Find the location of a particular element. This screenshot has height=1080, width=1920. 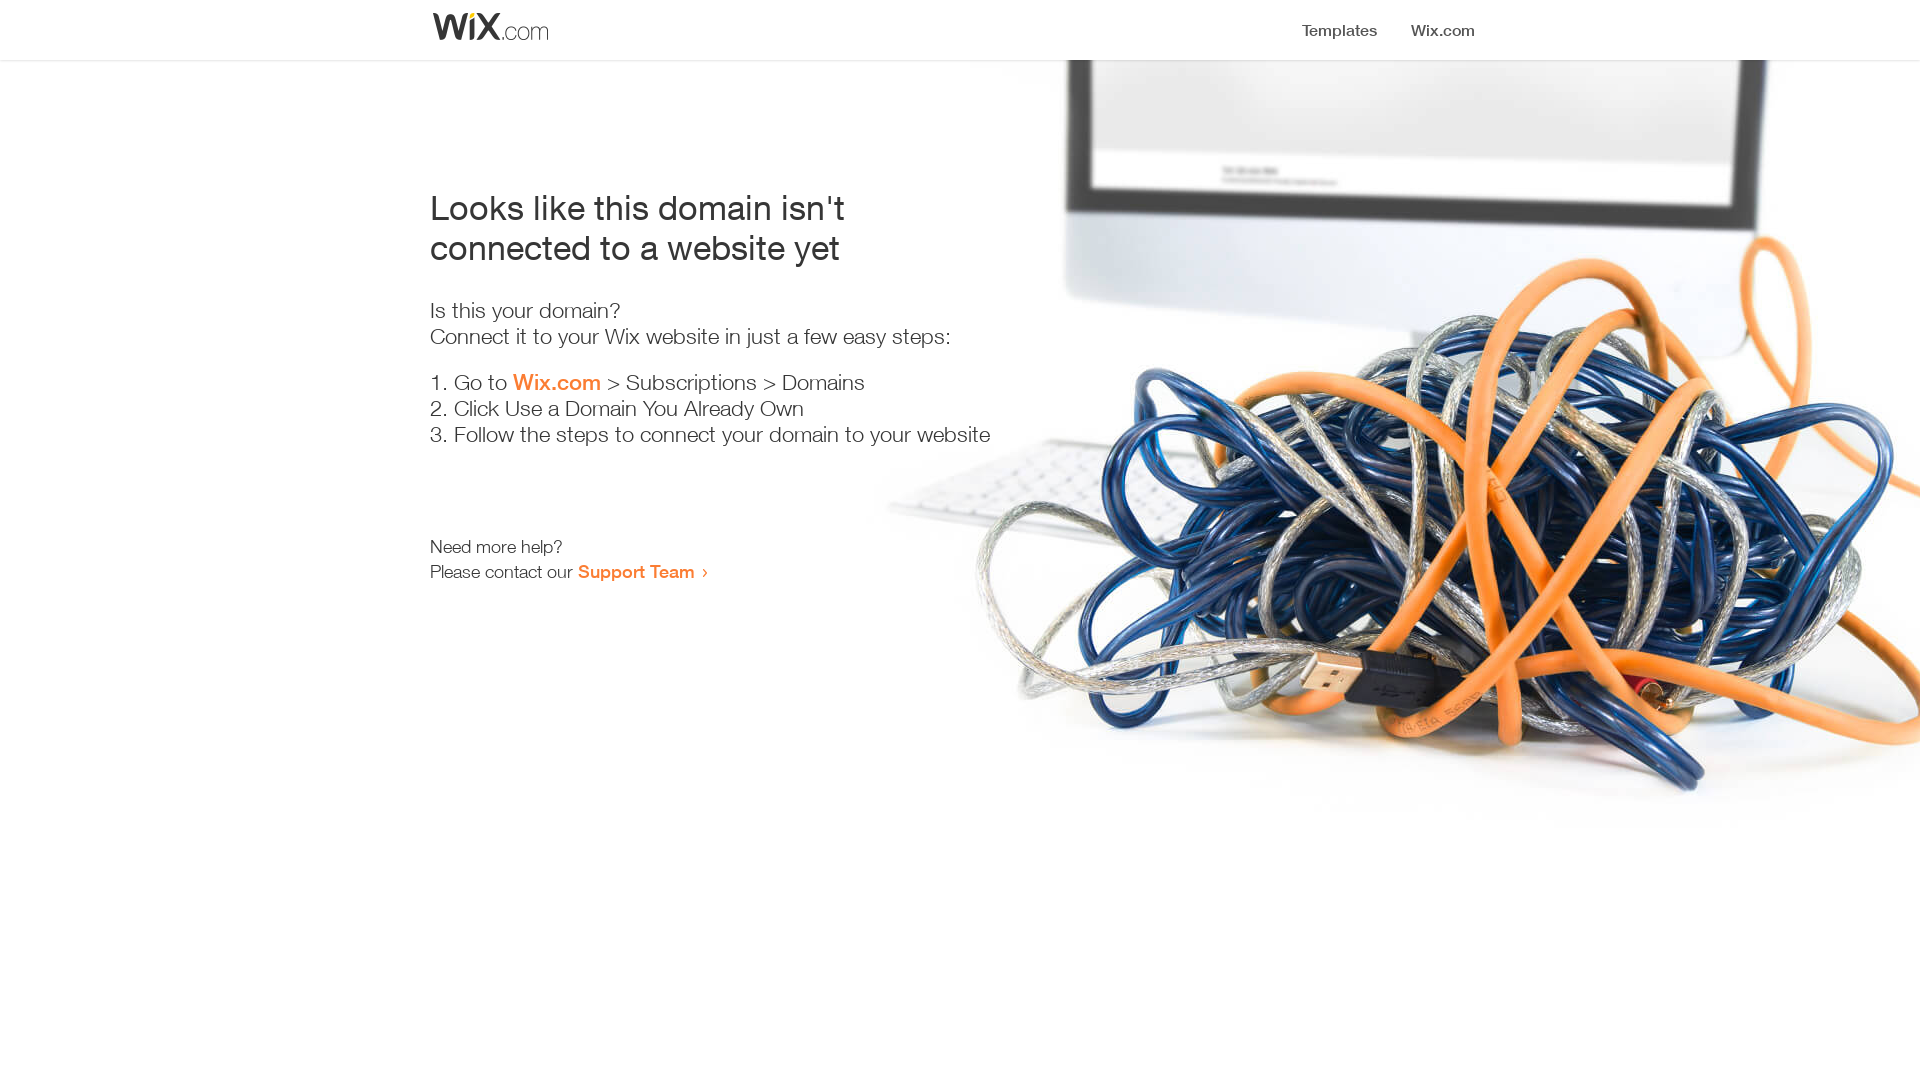

Wix.com is located at coordinates (557, 382).